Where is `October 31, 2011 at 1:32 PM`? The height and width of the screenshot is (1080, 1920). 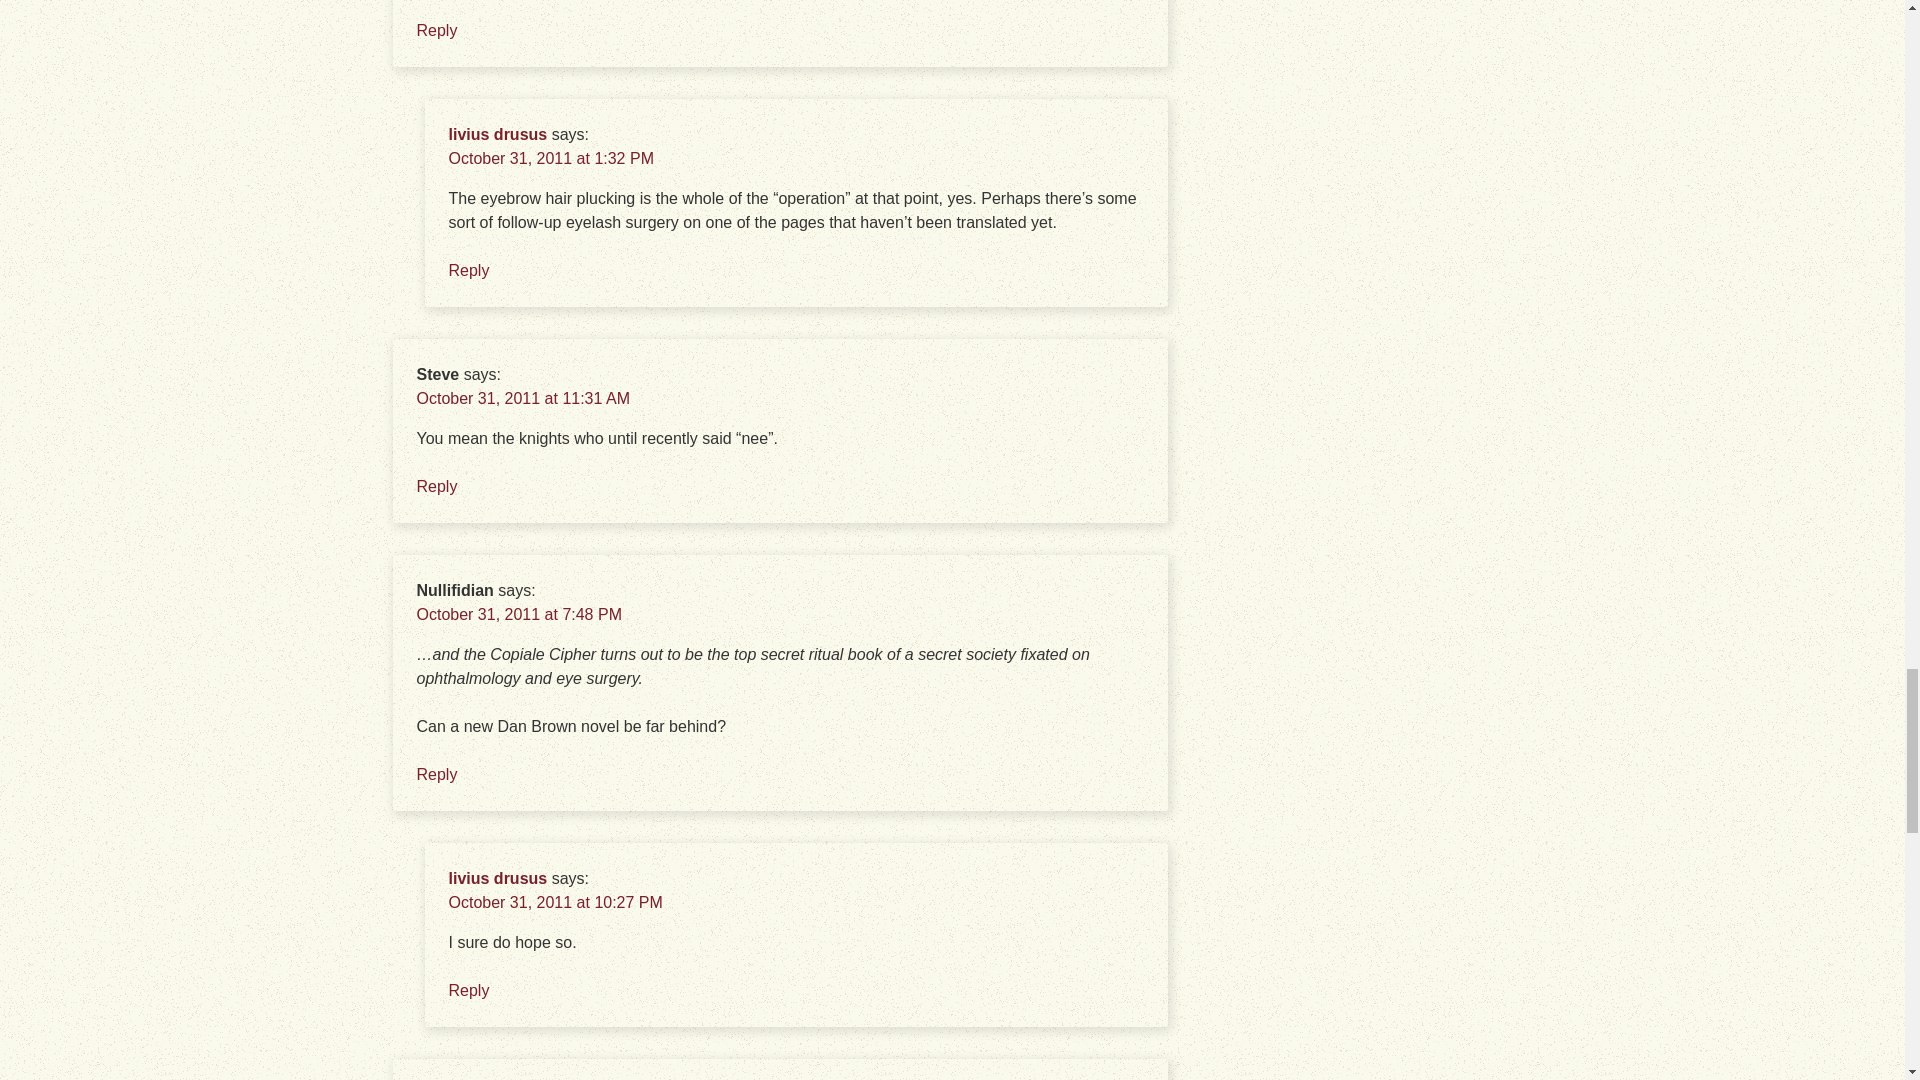 October 31, 2011 at 1:32 PM is located at coordinates (550, 158).